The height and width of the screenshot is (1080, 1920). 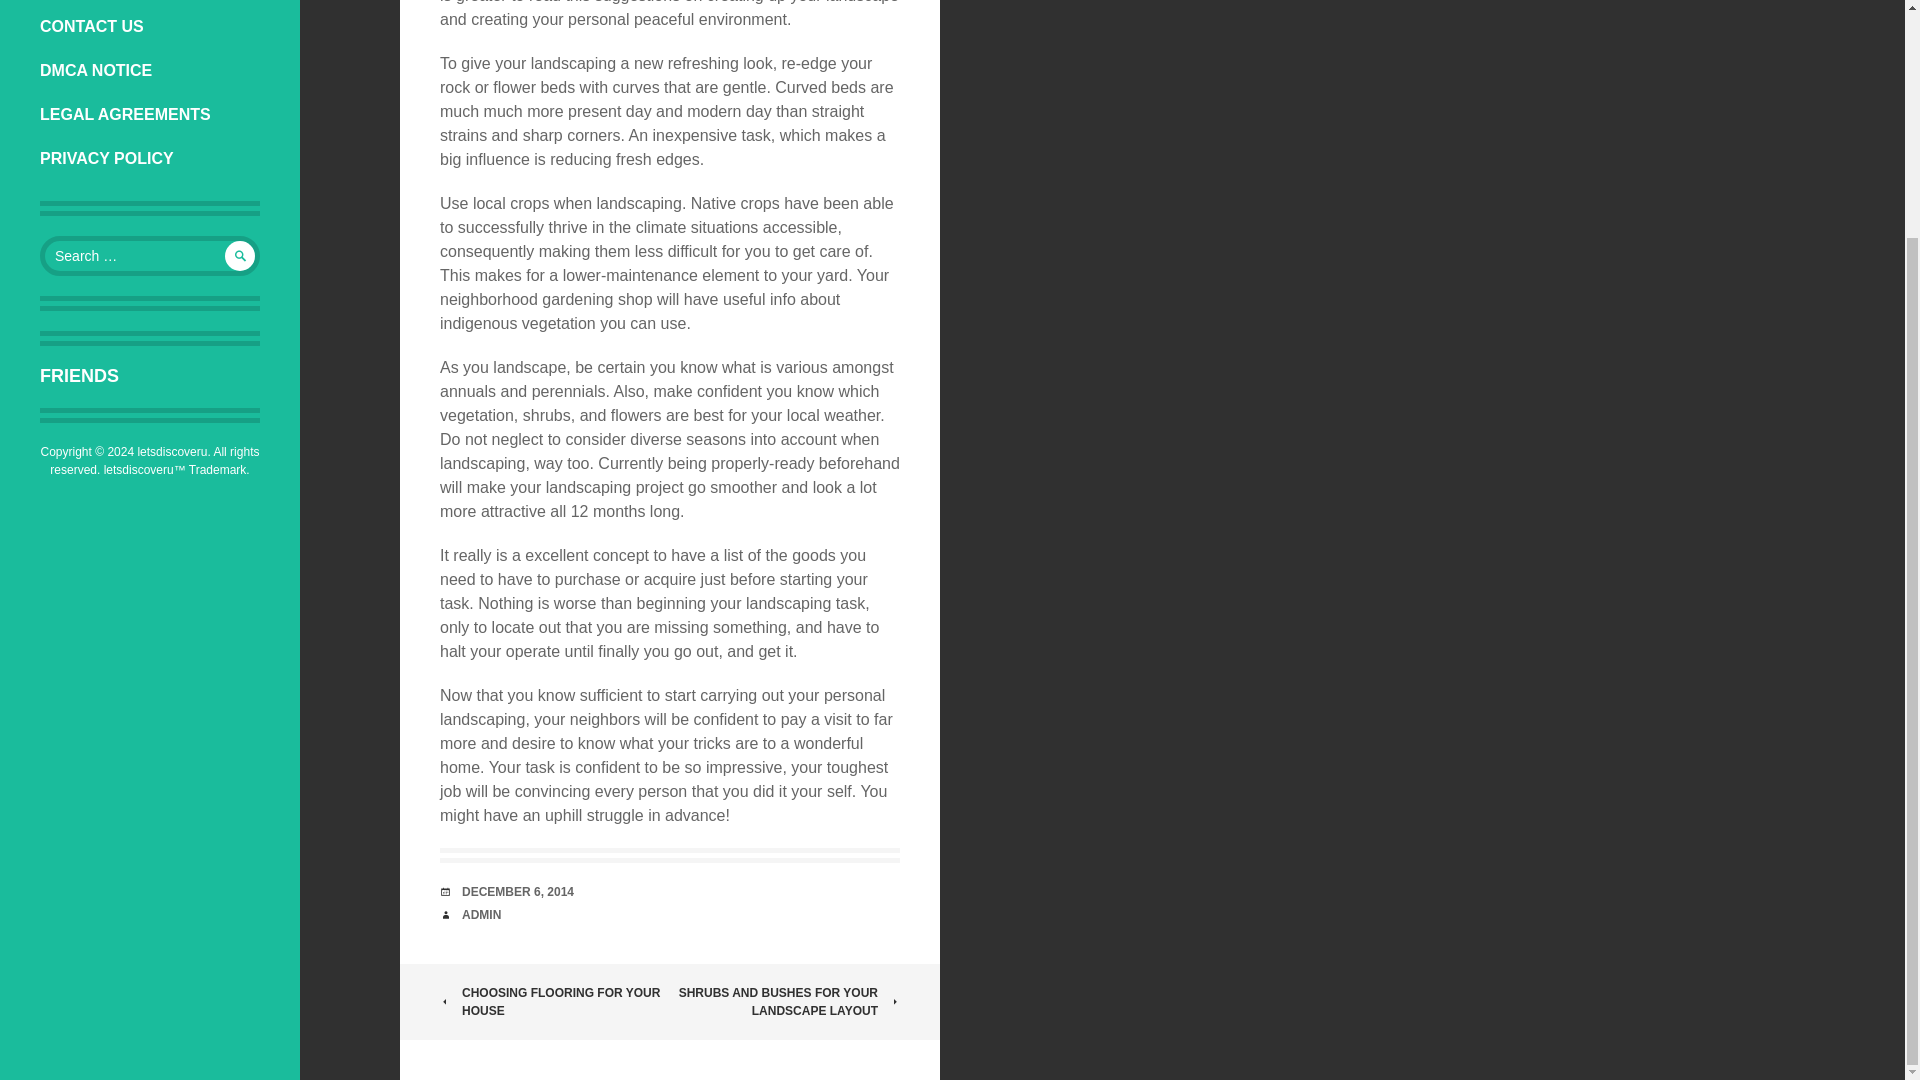 What do you see at coordinates (554, 1001) in the screenshot?
I see `CHOOSING FLOORING FOR YOUR HOUSE` at bounding box center [554, 1001].